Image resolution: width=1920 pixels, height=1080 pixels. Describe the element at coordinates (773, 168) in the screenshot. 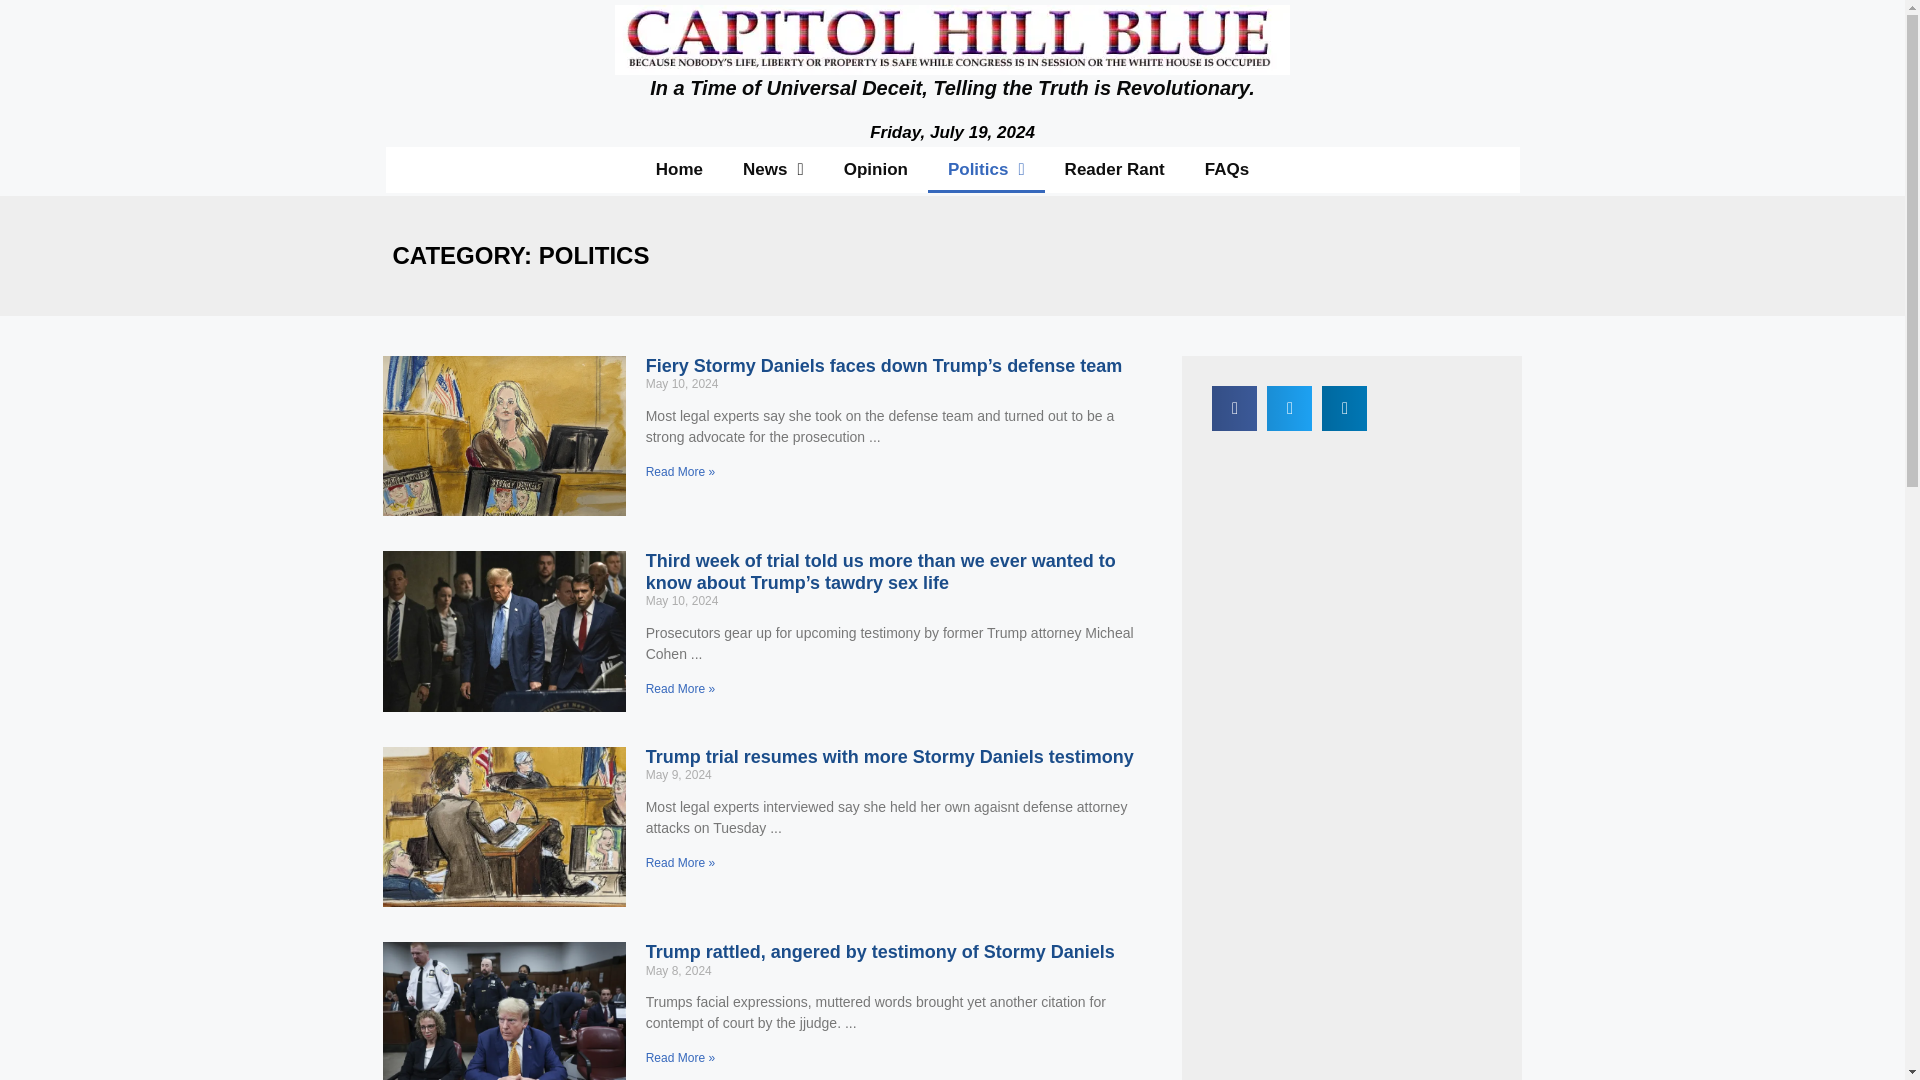

I see `News` at that location.